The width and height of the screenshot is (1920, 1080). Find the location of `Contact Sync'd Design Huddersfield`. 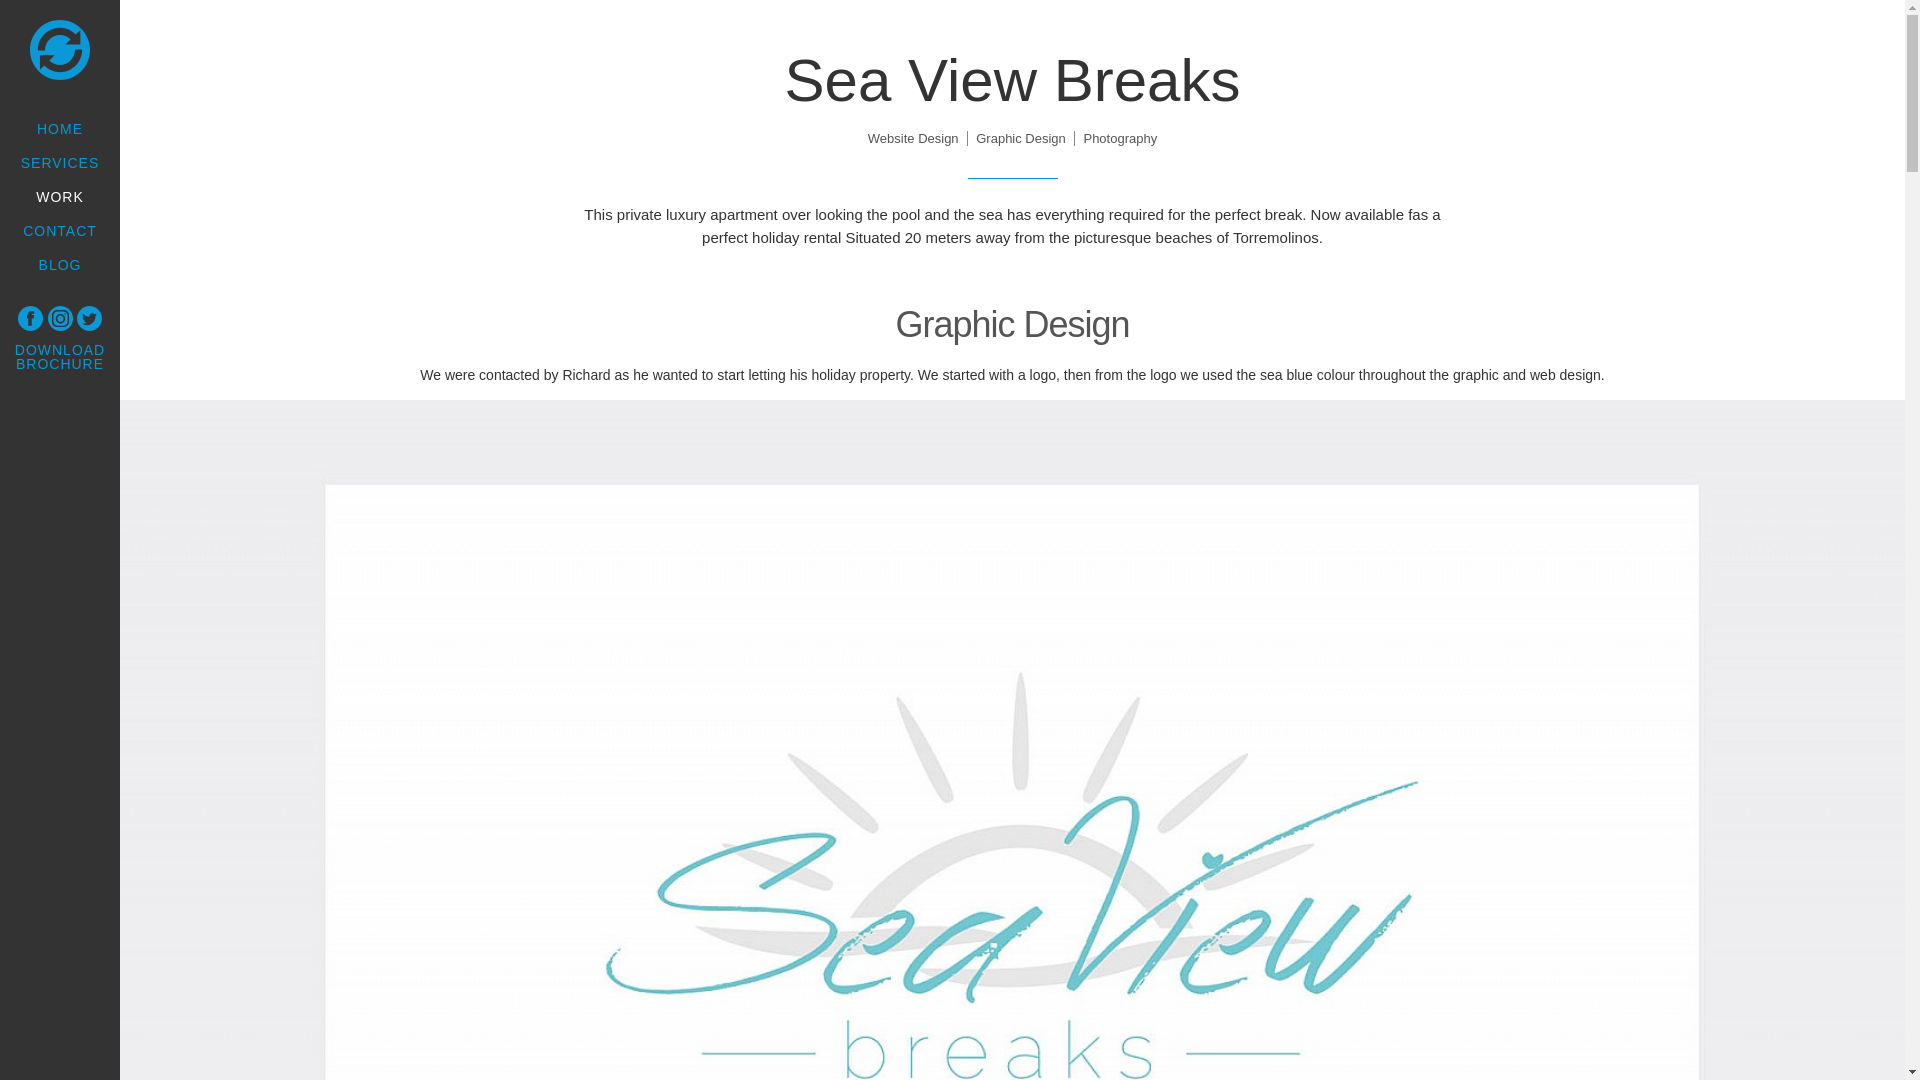

Contact Sync'd Design Huddersfield is located at coordinates (60, 230).